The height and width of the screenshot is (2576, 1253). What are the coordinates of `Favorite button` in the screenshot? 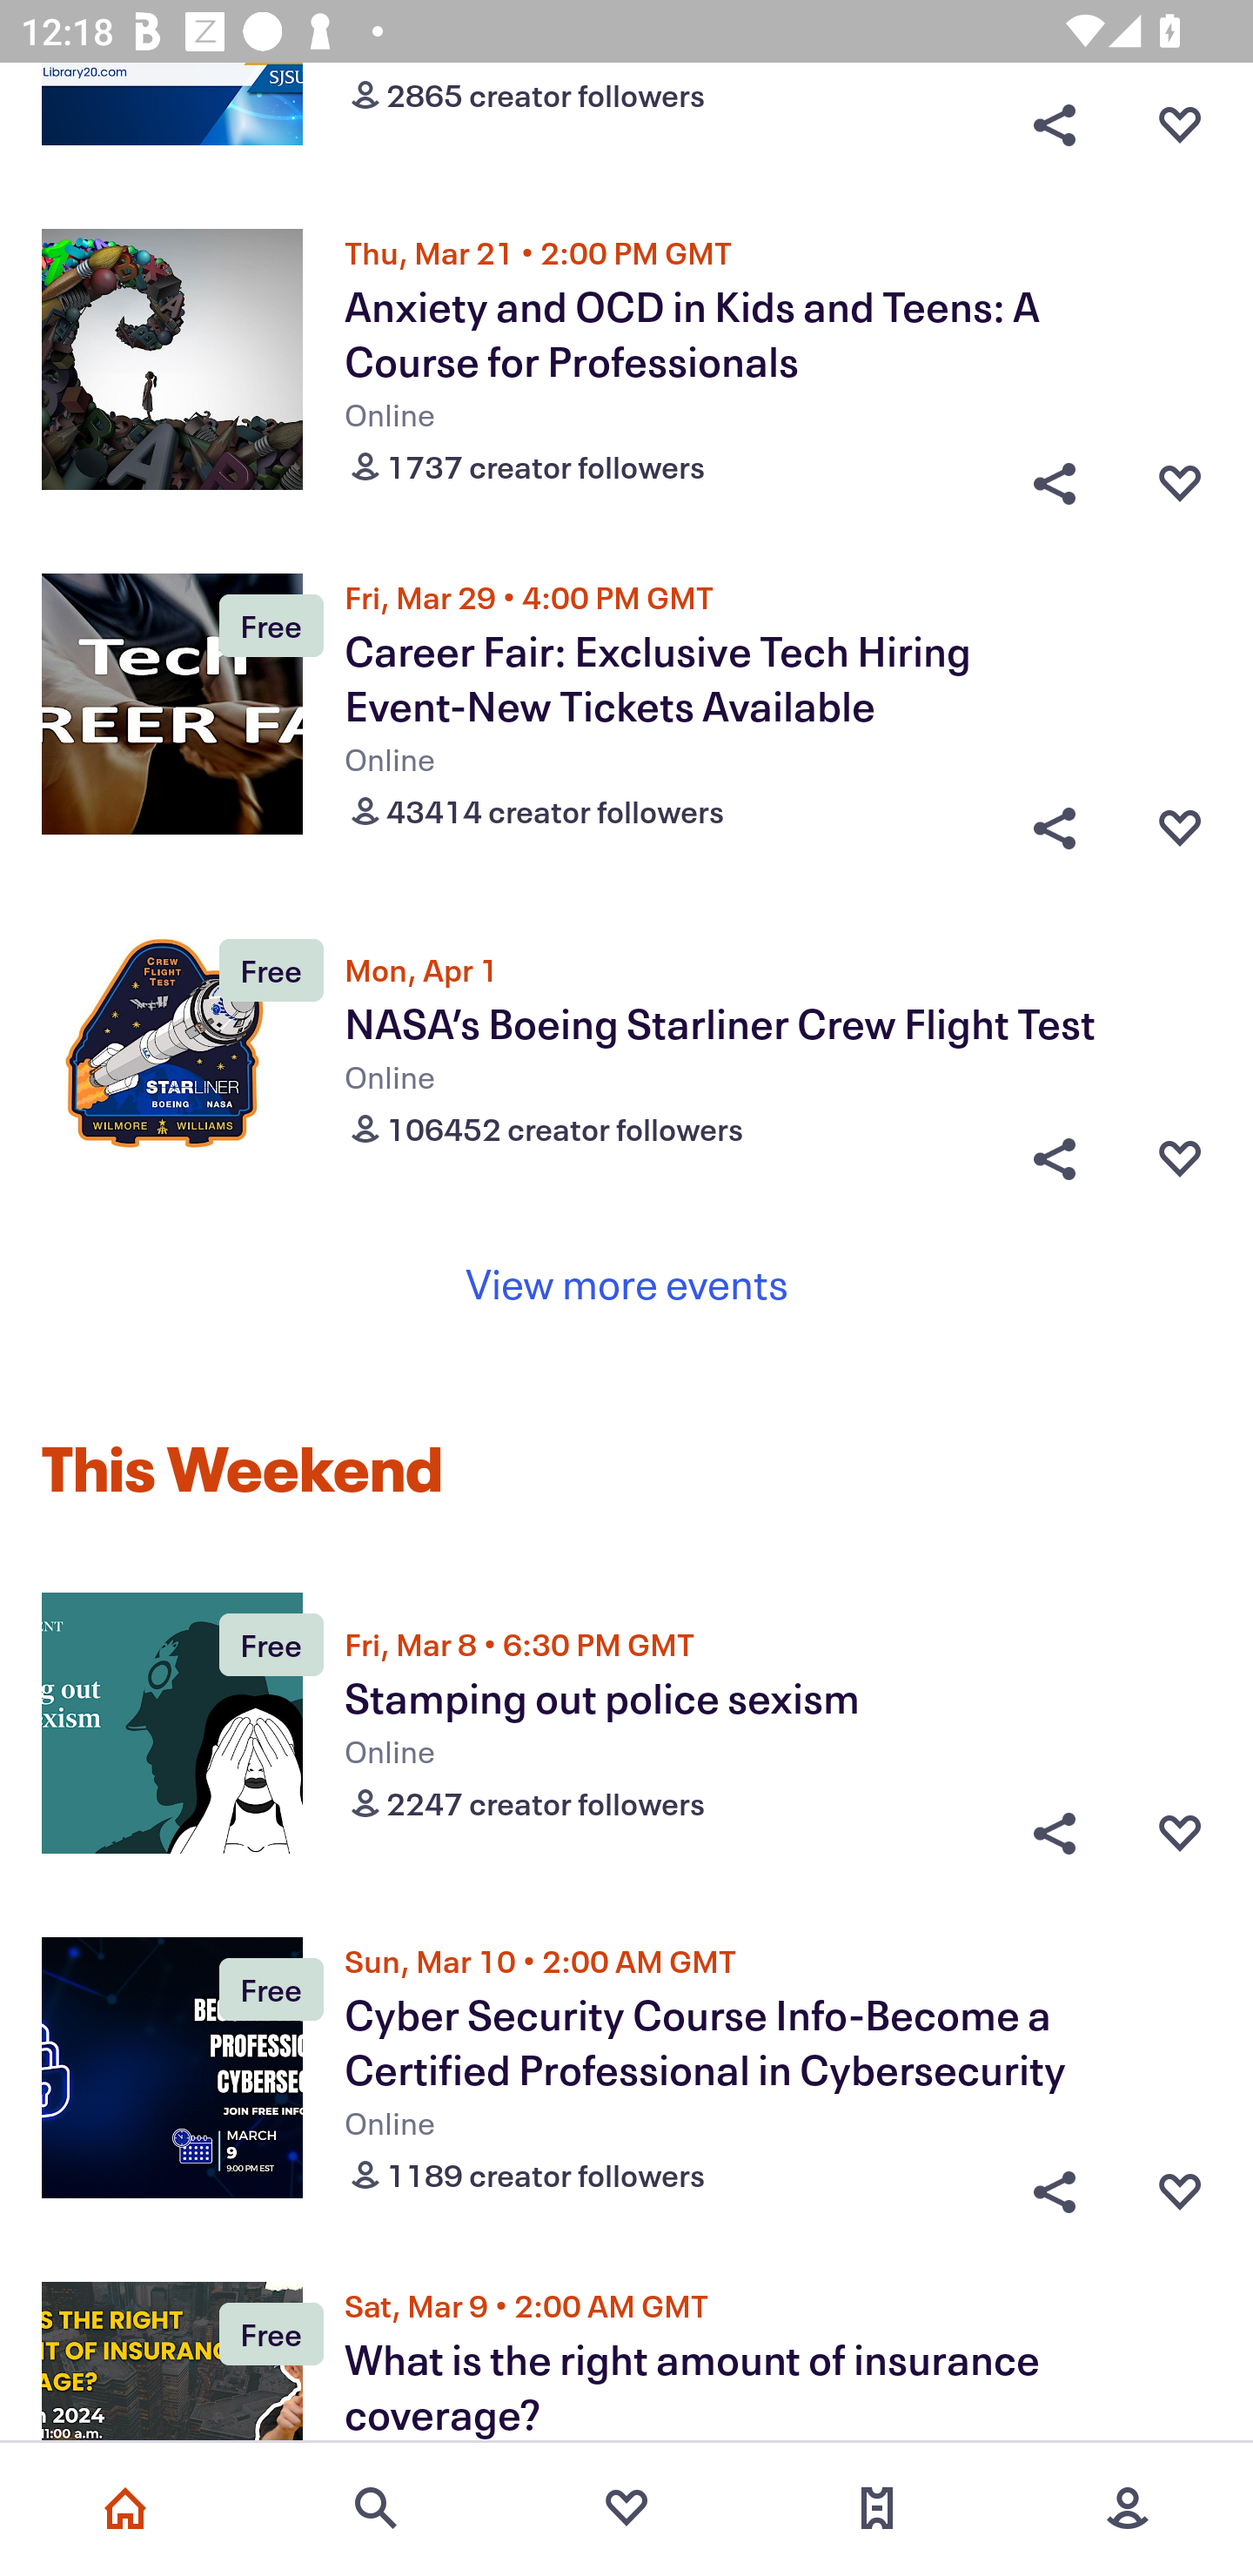 It's located at (1180, 820).